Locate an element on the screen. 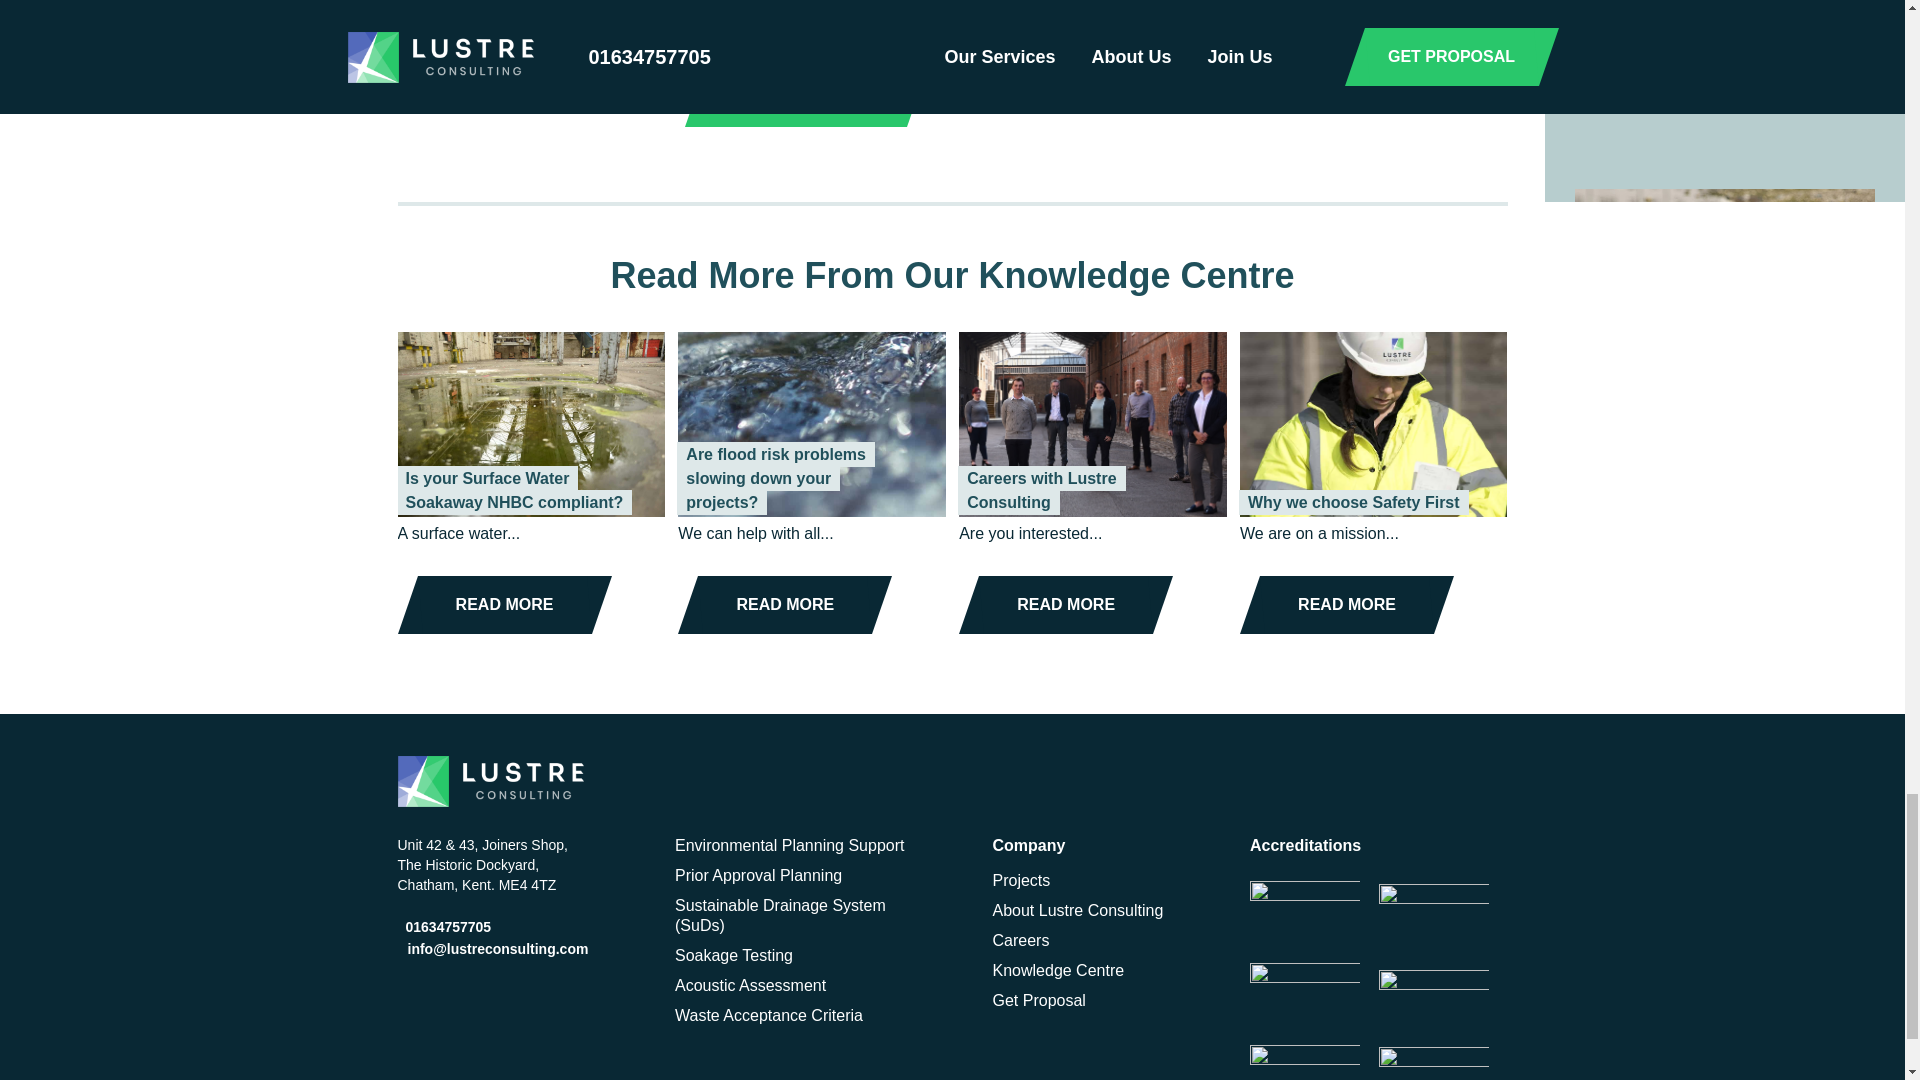 This screenshot has width=1920, height=1080. READ MORE is located at coordinates (784, 604).